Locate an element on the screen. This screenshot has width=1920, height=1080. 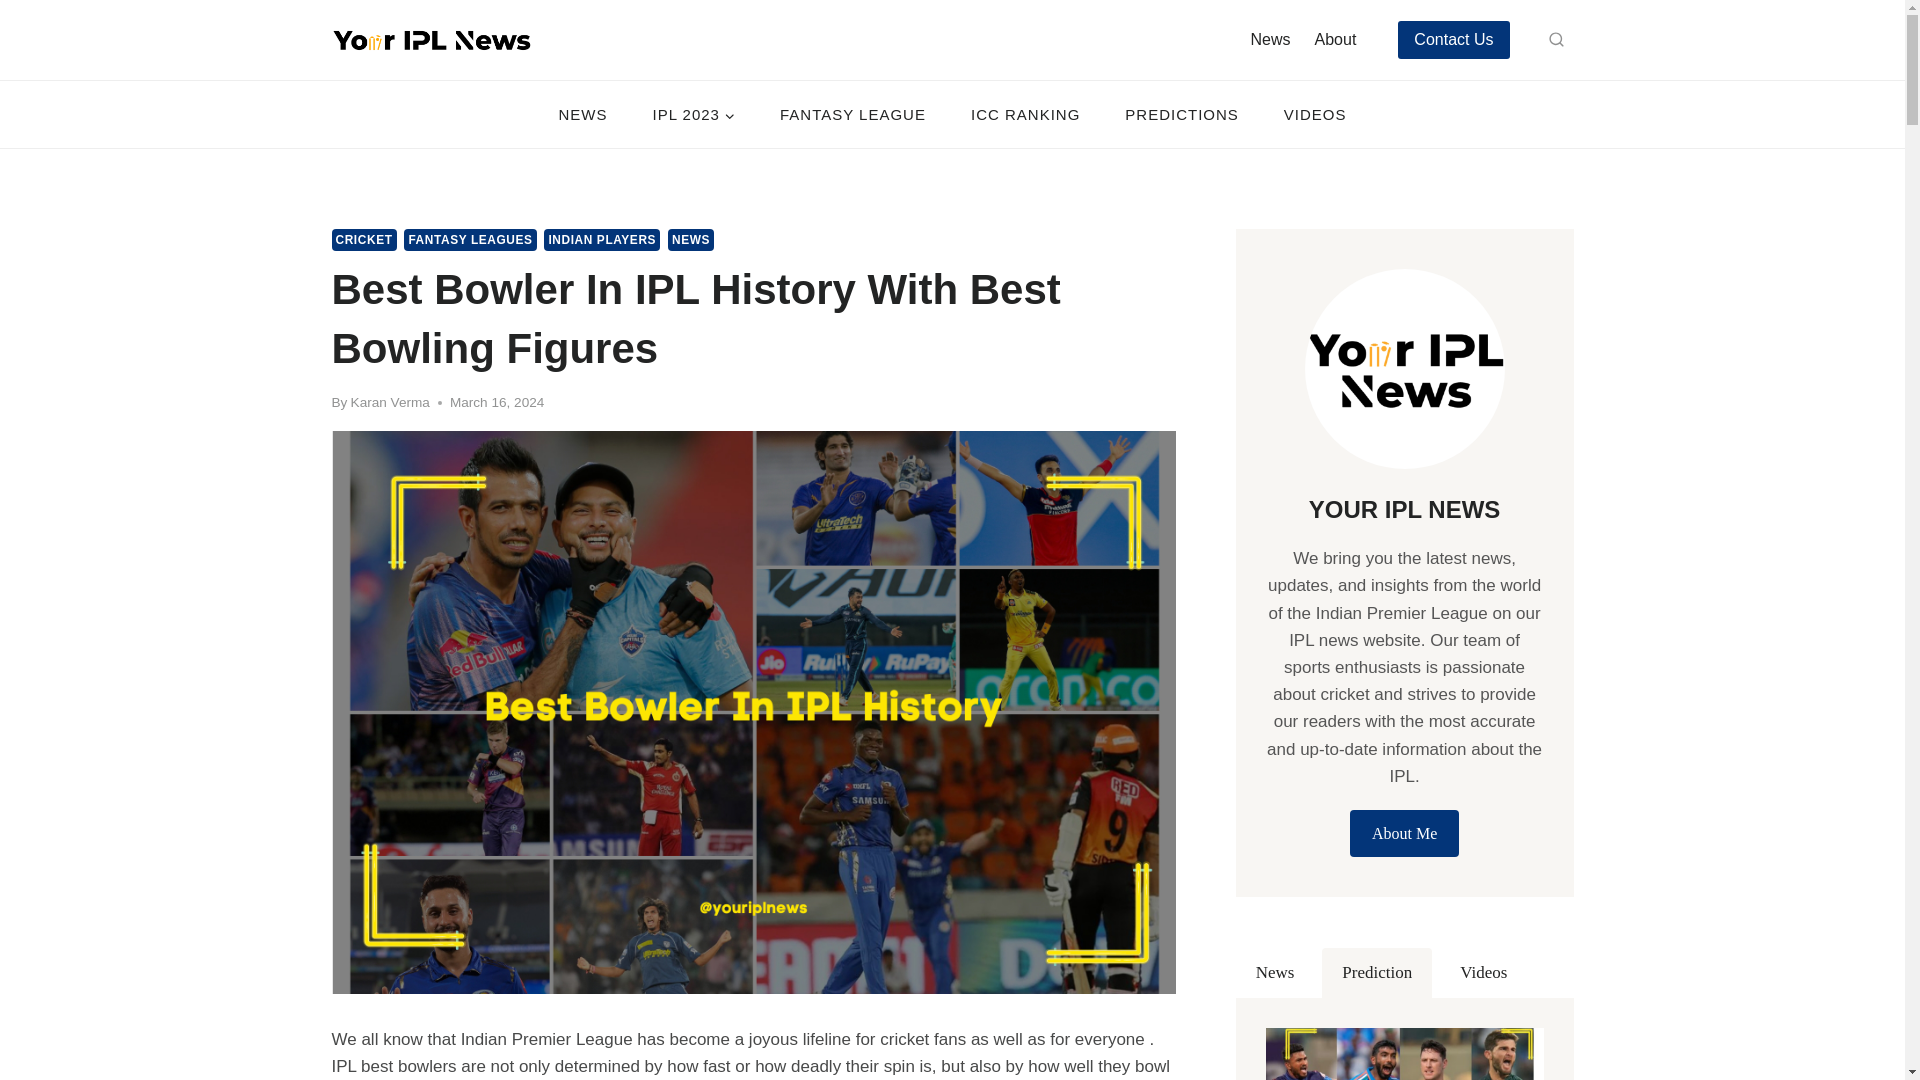
IPL 2023 is located at coordinates (694, 114).